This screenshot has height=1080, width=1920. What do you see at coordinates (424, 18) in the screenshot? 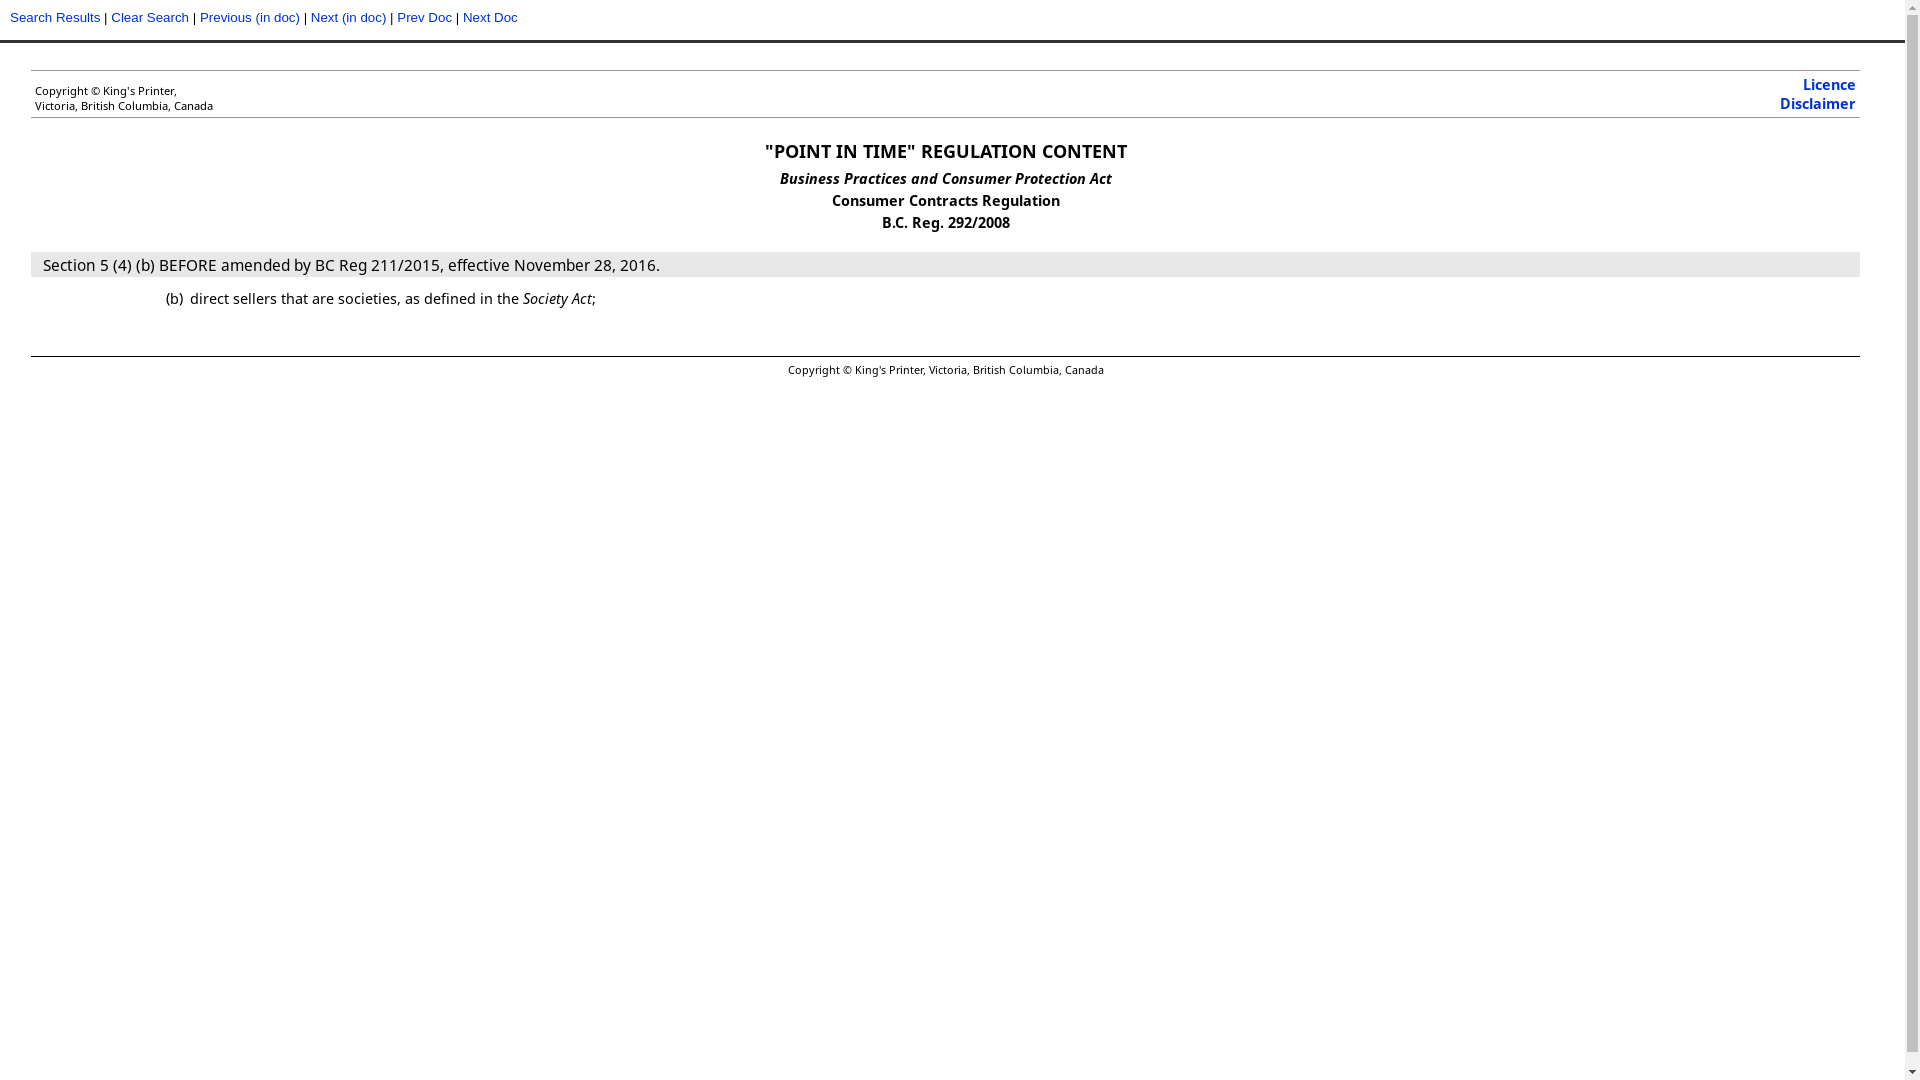
I see `Prev Doc` at bounding box center [424, 18].